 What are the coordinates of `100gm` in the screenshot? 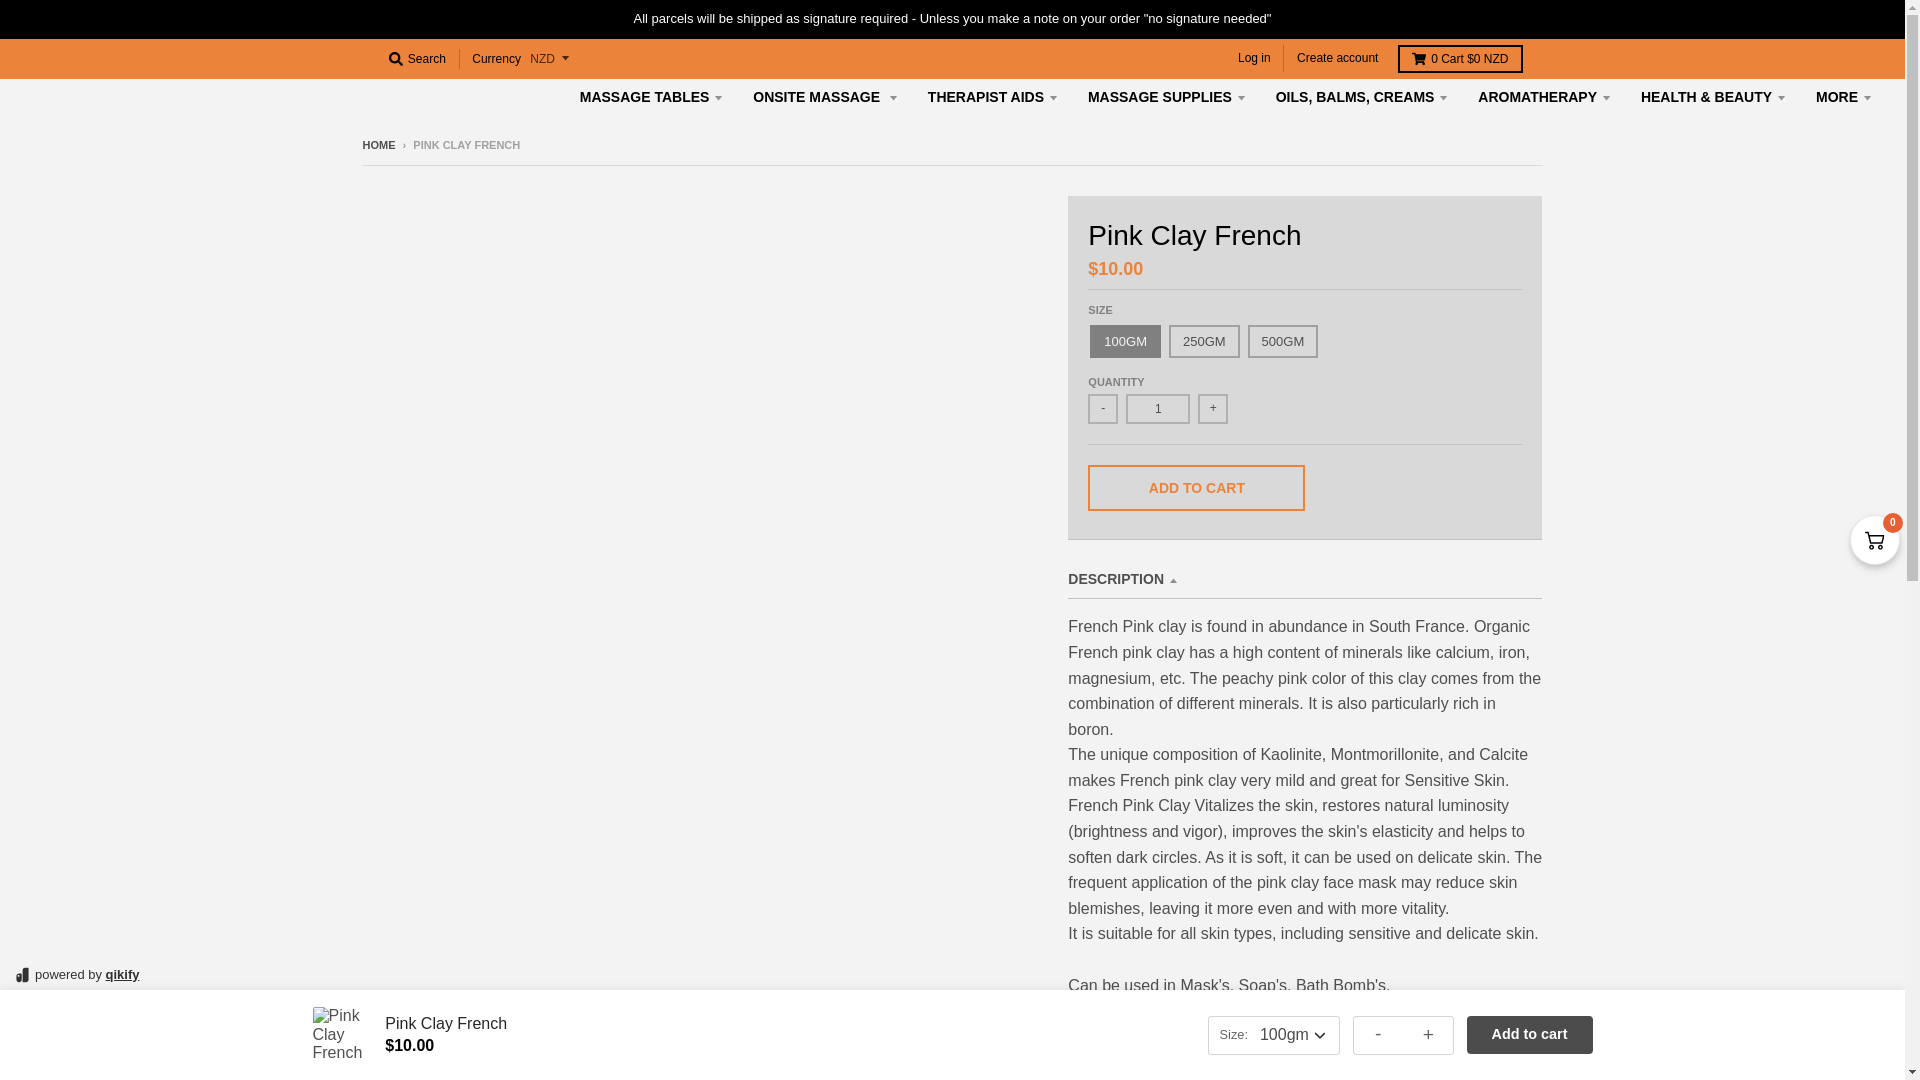 It's located at (1126, 341).